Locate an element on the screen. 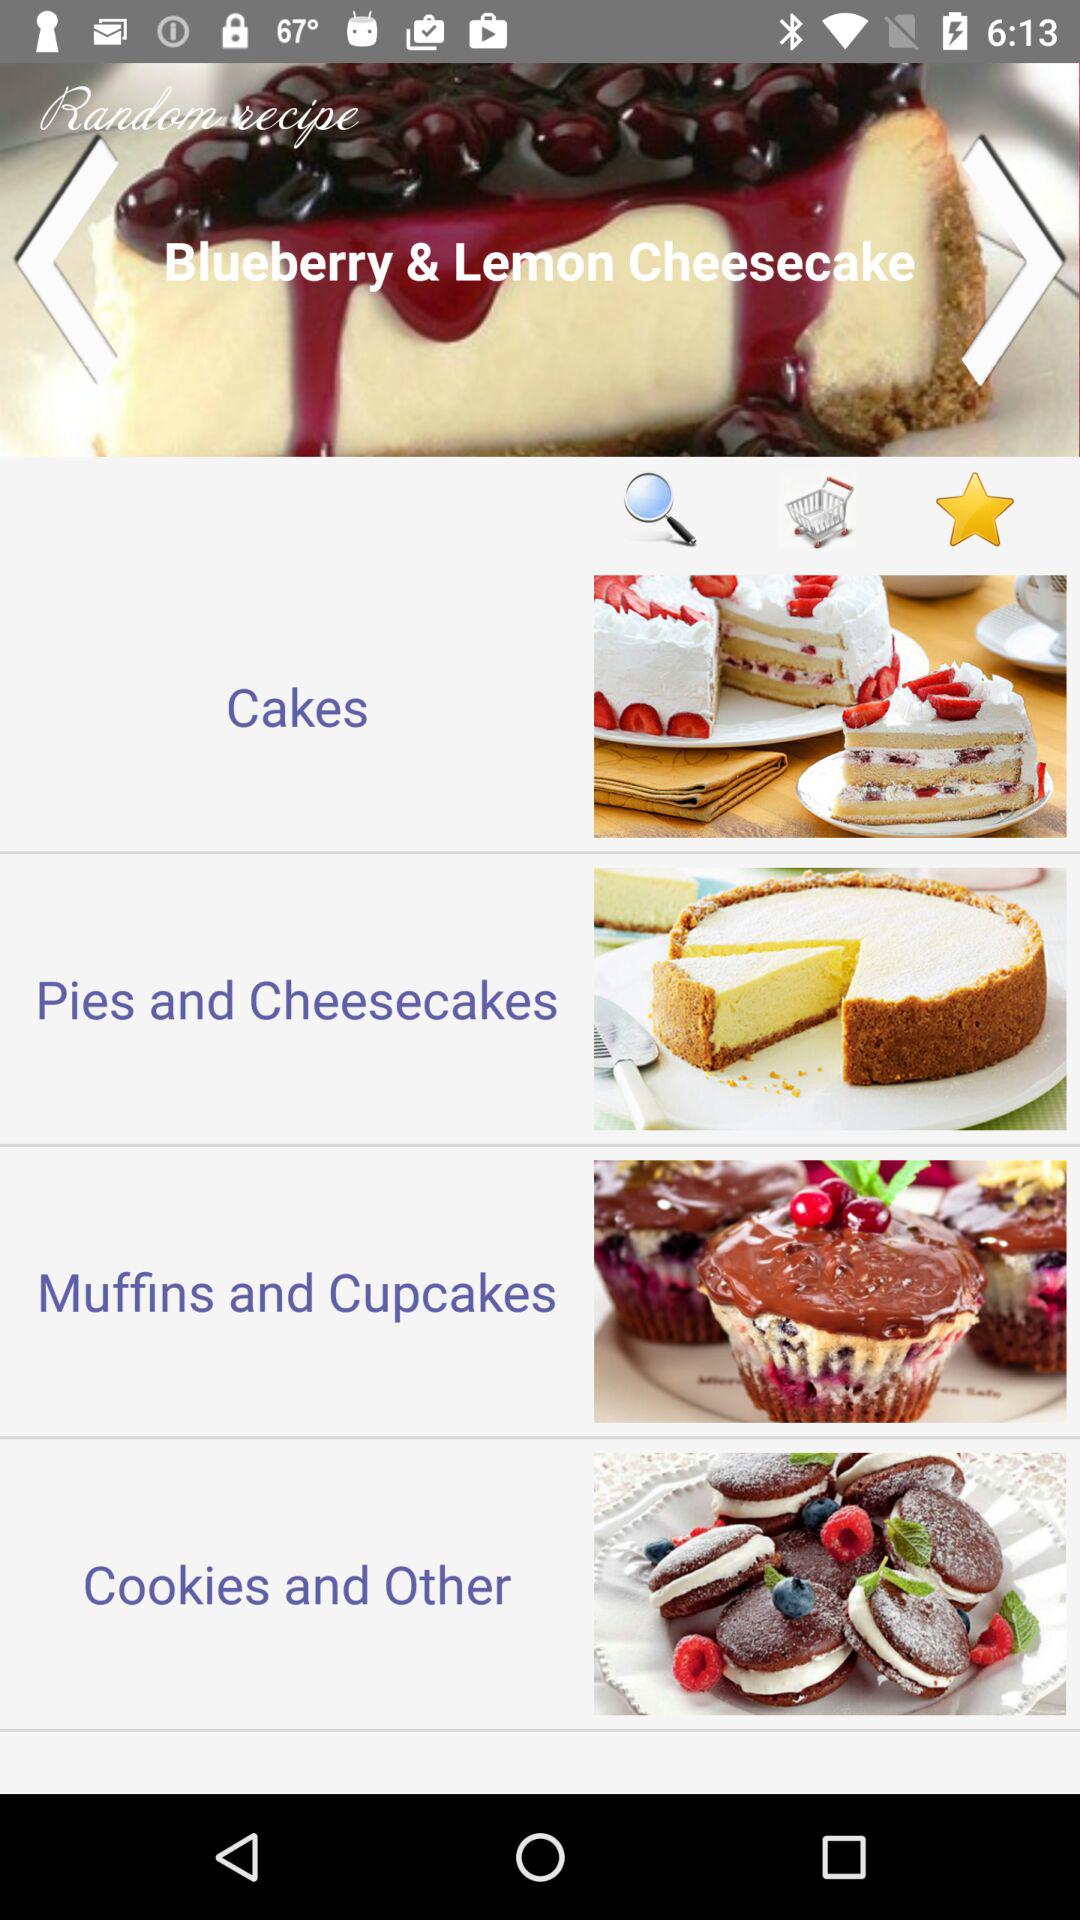  add the receipes into the shopping cart is located at coordinates (818, 508).